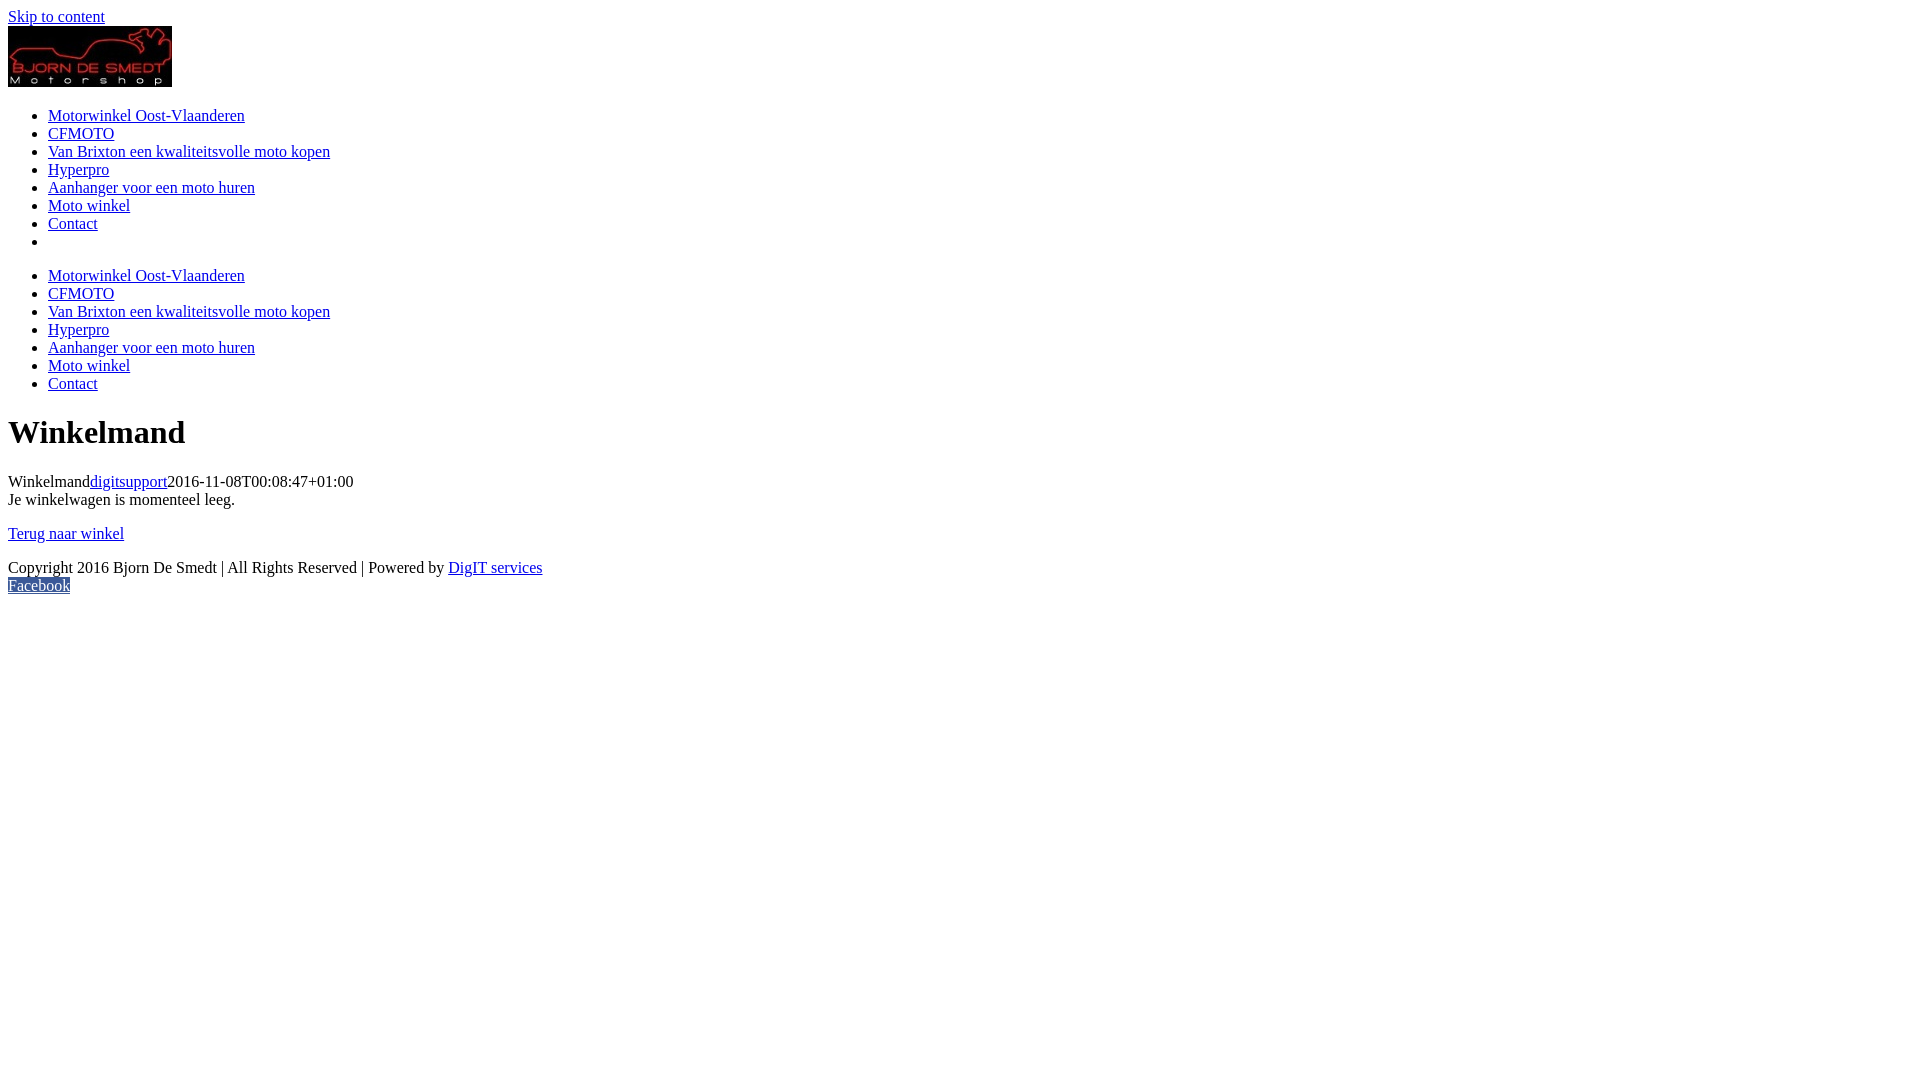  What do you see at coordinates (189, 312) in the screenshot?
I see `Van Brixton een kwaliteitsvolle moto kopen` at bounding box center [189, 312].